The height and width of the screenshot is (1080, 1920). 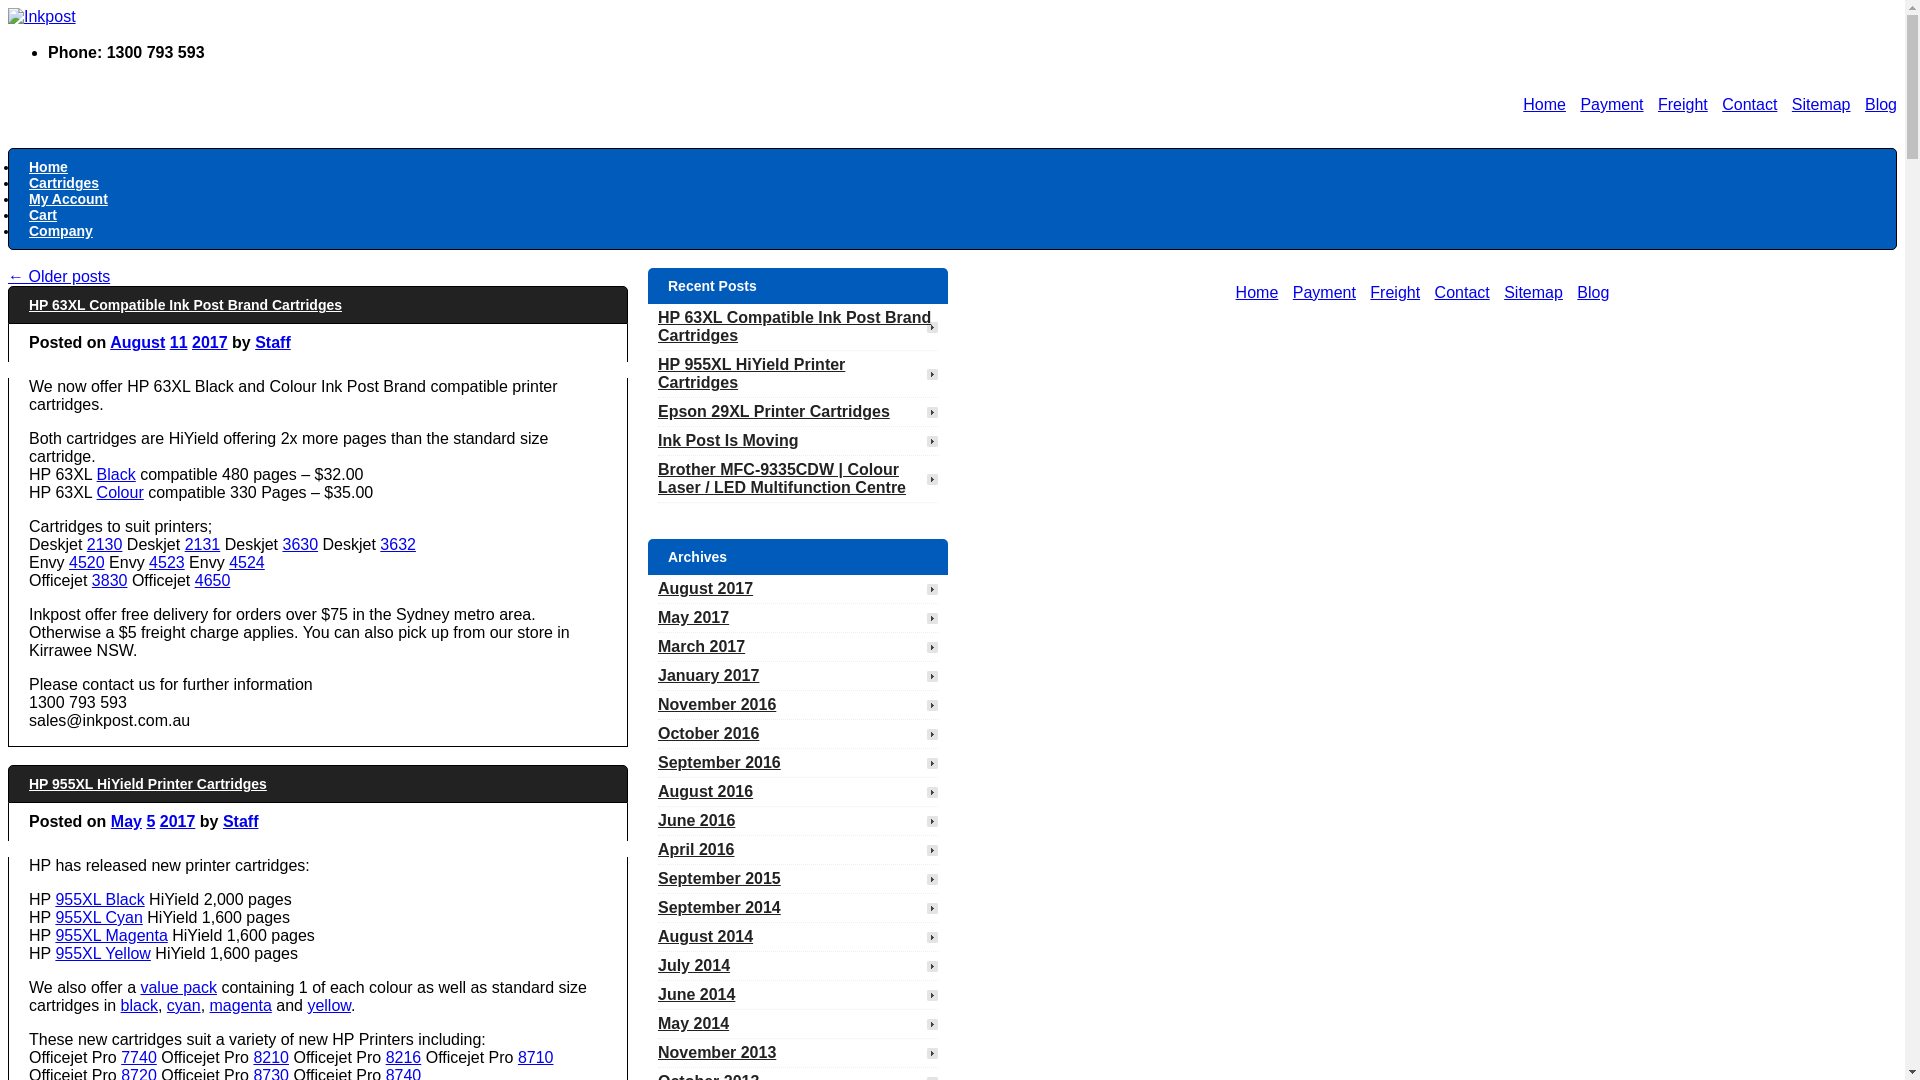 I want to click on 4520, so click(x=87, y=562).